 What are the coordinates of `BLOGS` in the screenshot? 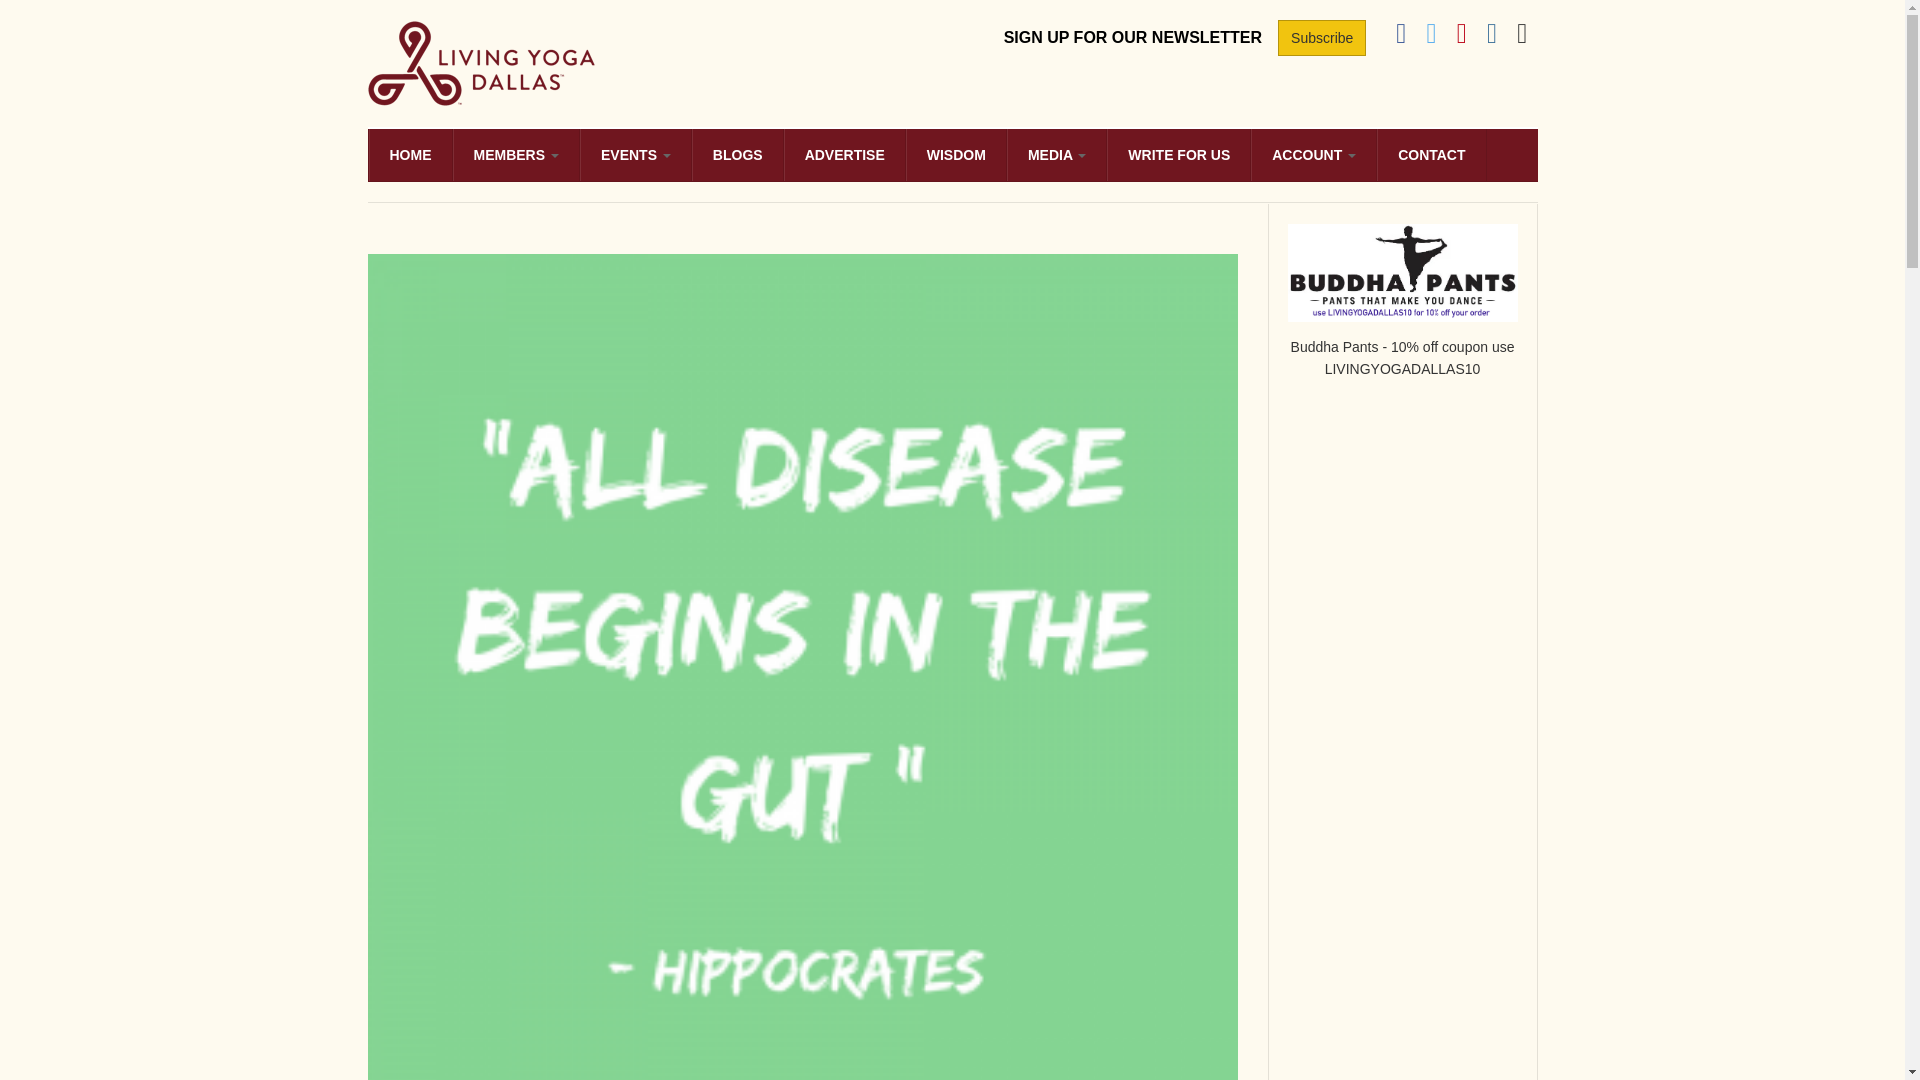 It's located at (737, 154).